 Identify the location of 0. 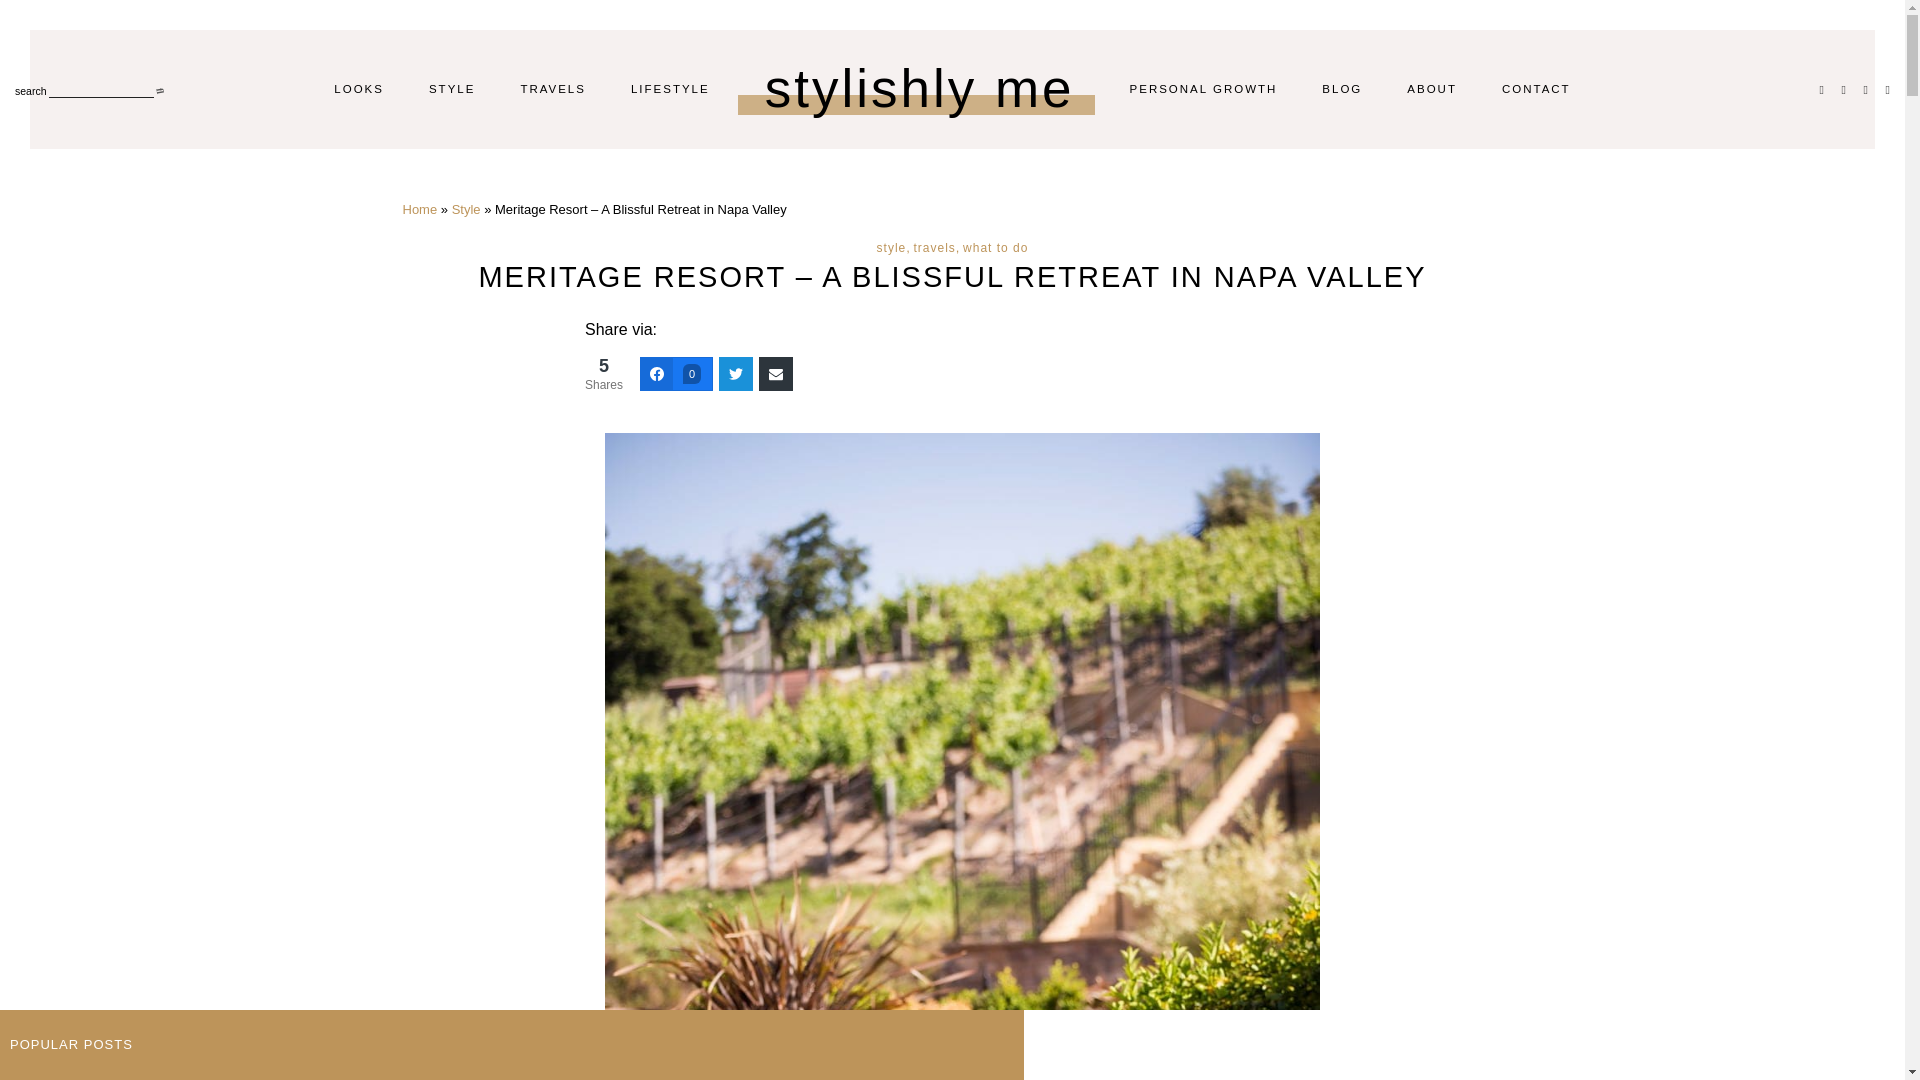
(676, 374).